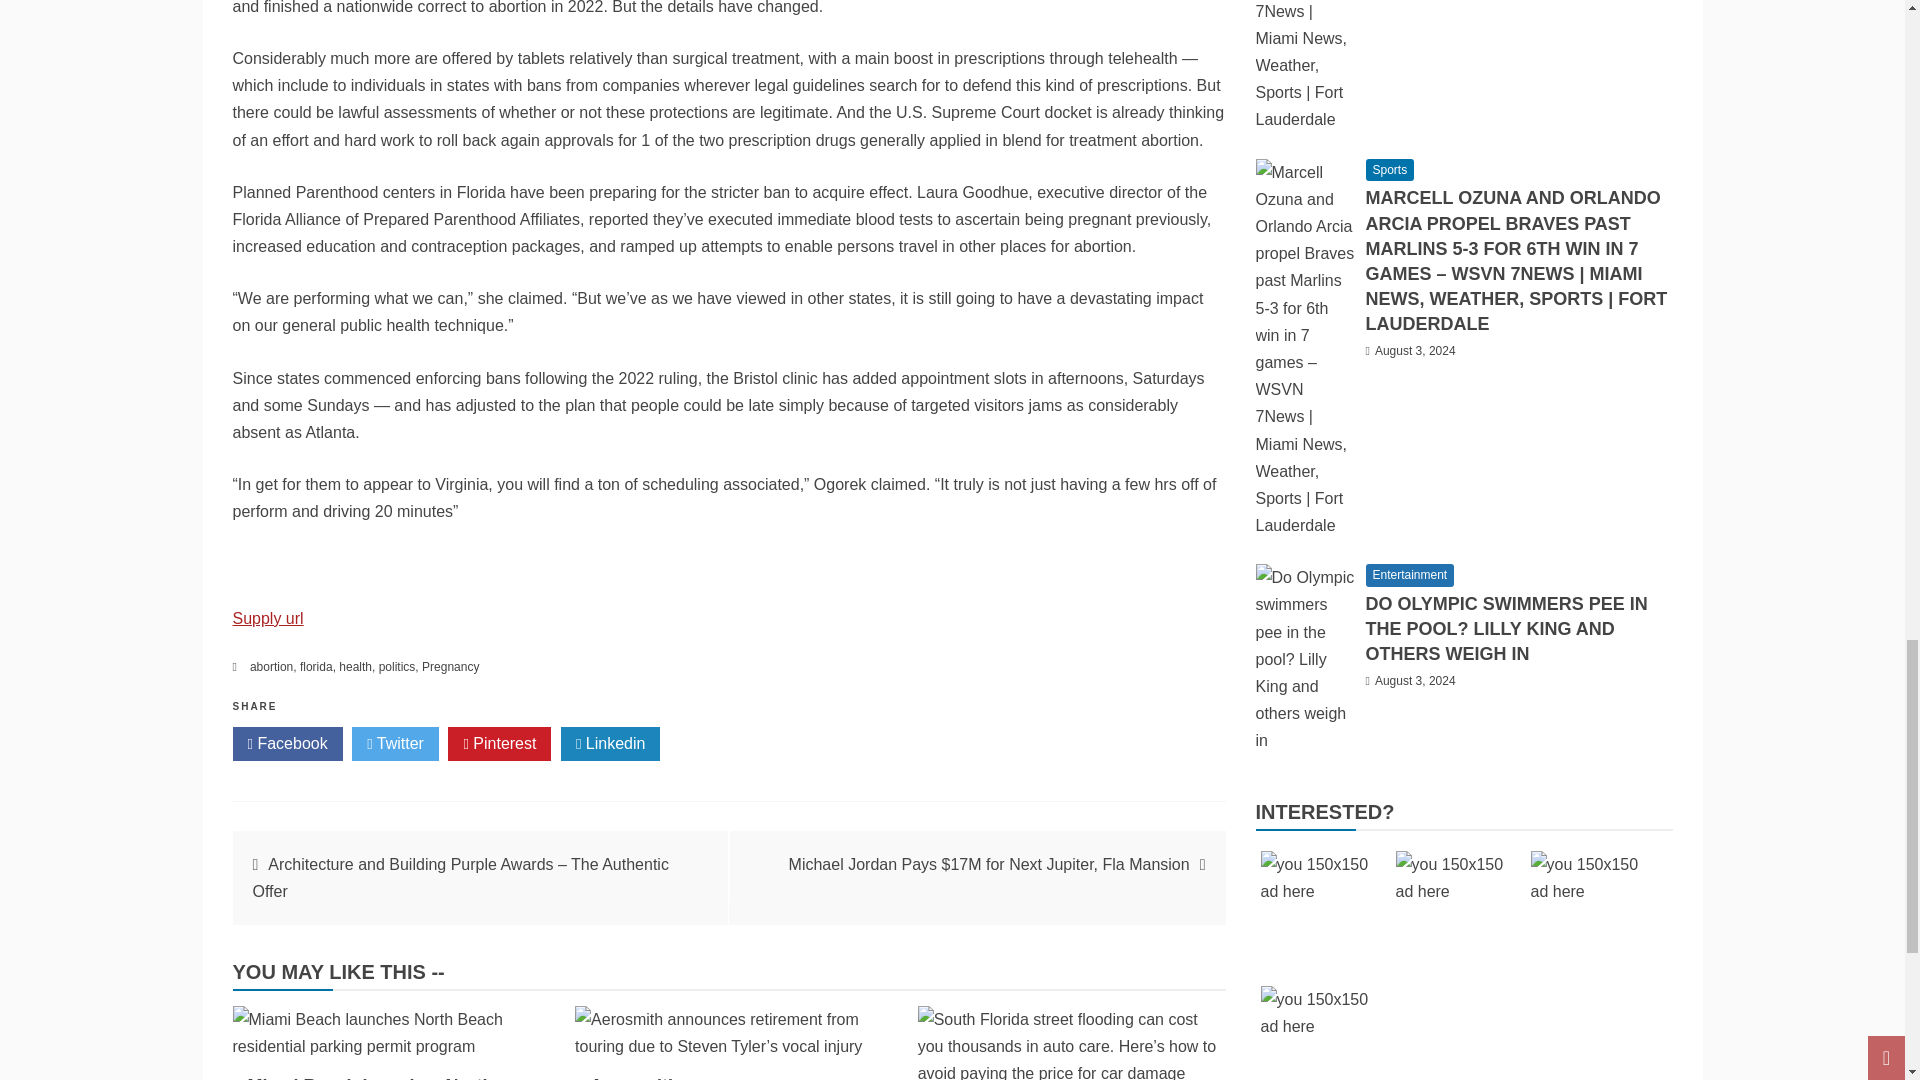  What do you see at coordinates (395, 744) in the screenshot?
I see `Twitter` at bounding box center [395, 744].